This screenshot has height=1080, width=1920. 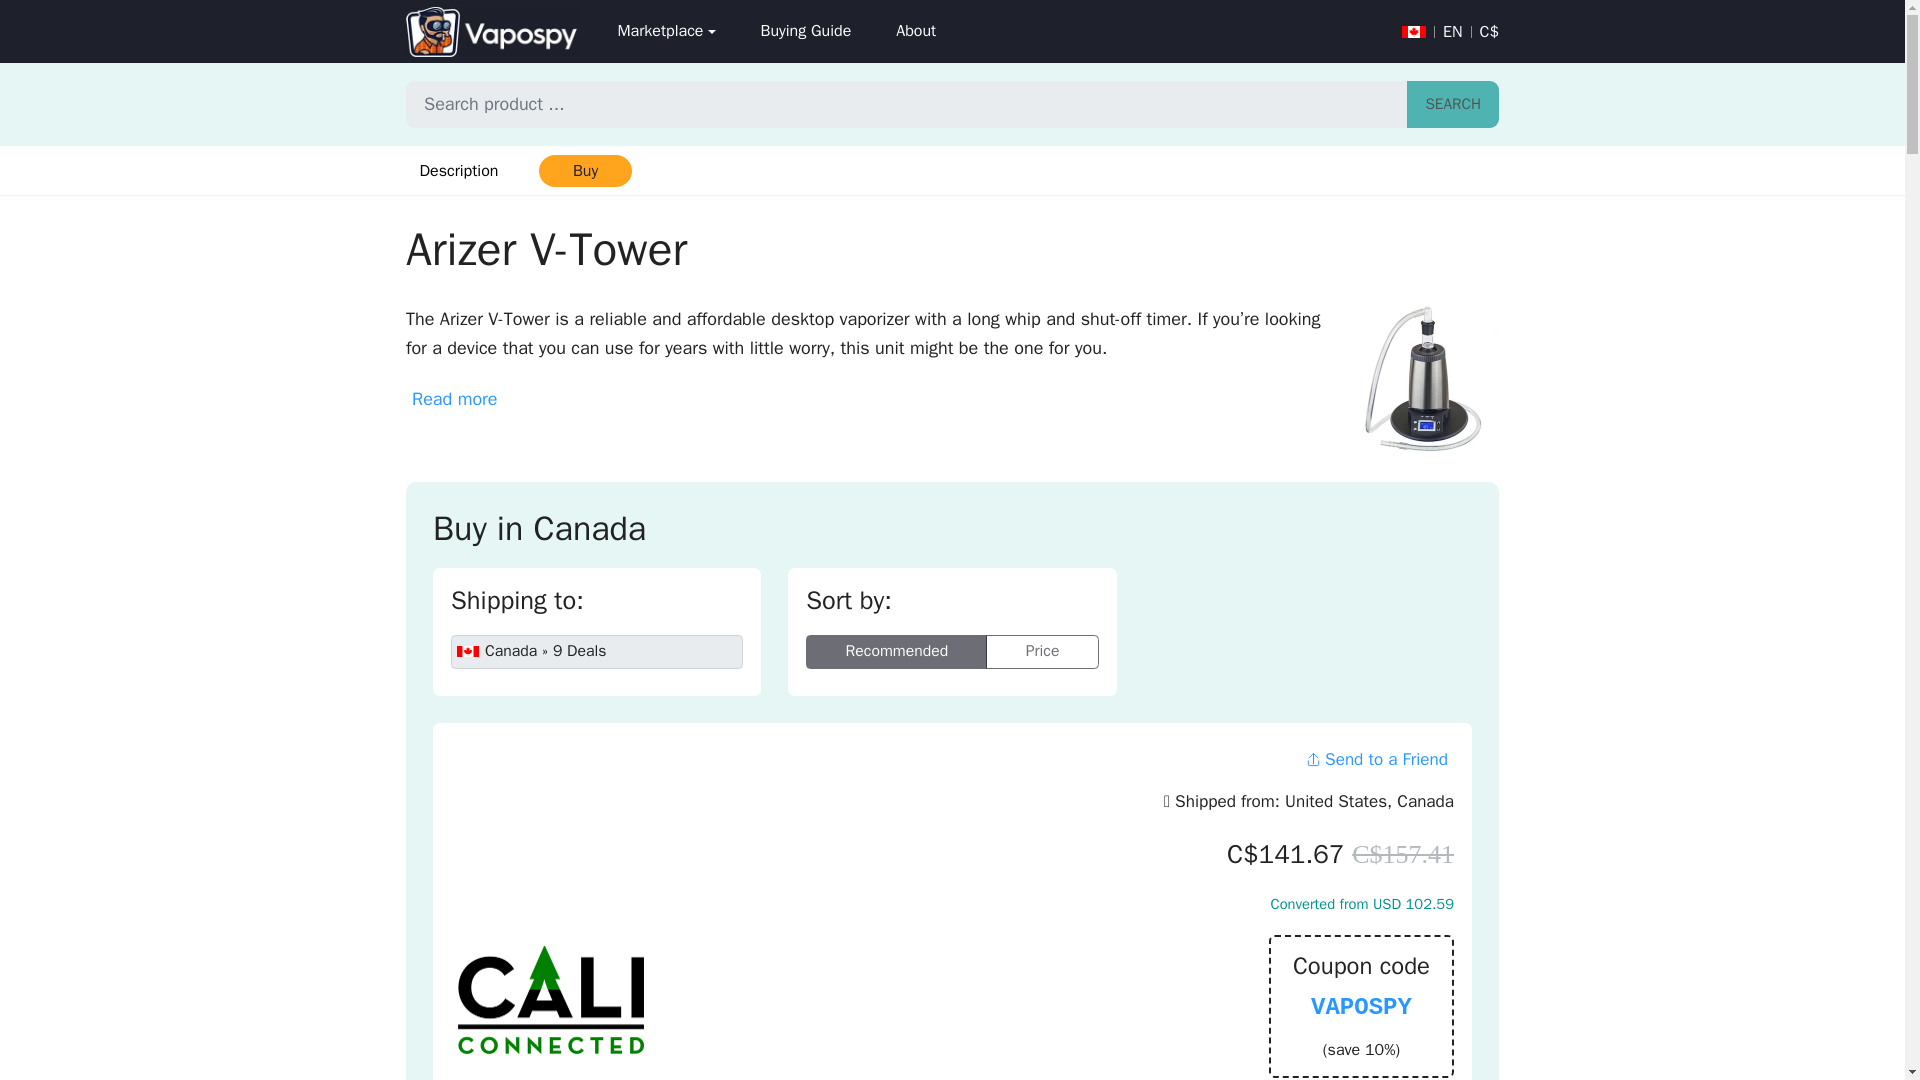 What do you see at coordinates (597, 652) in the screenshot?
I see `Shipping to: Canada` at bounding box center [597, 652].